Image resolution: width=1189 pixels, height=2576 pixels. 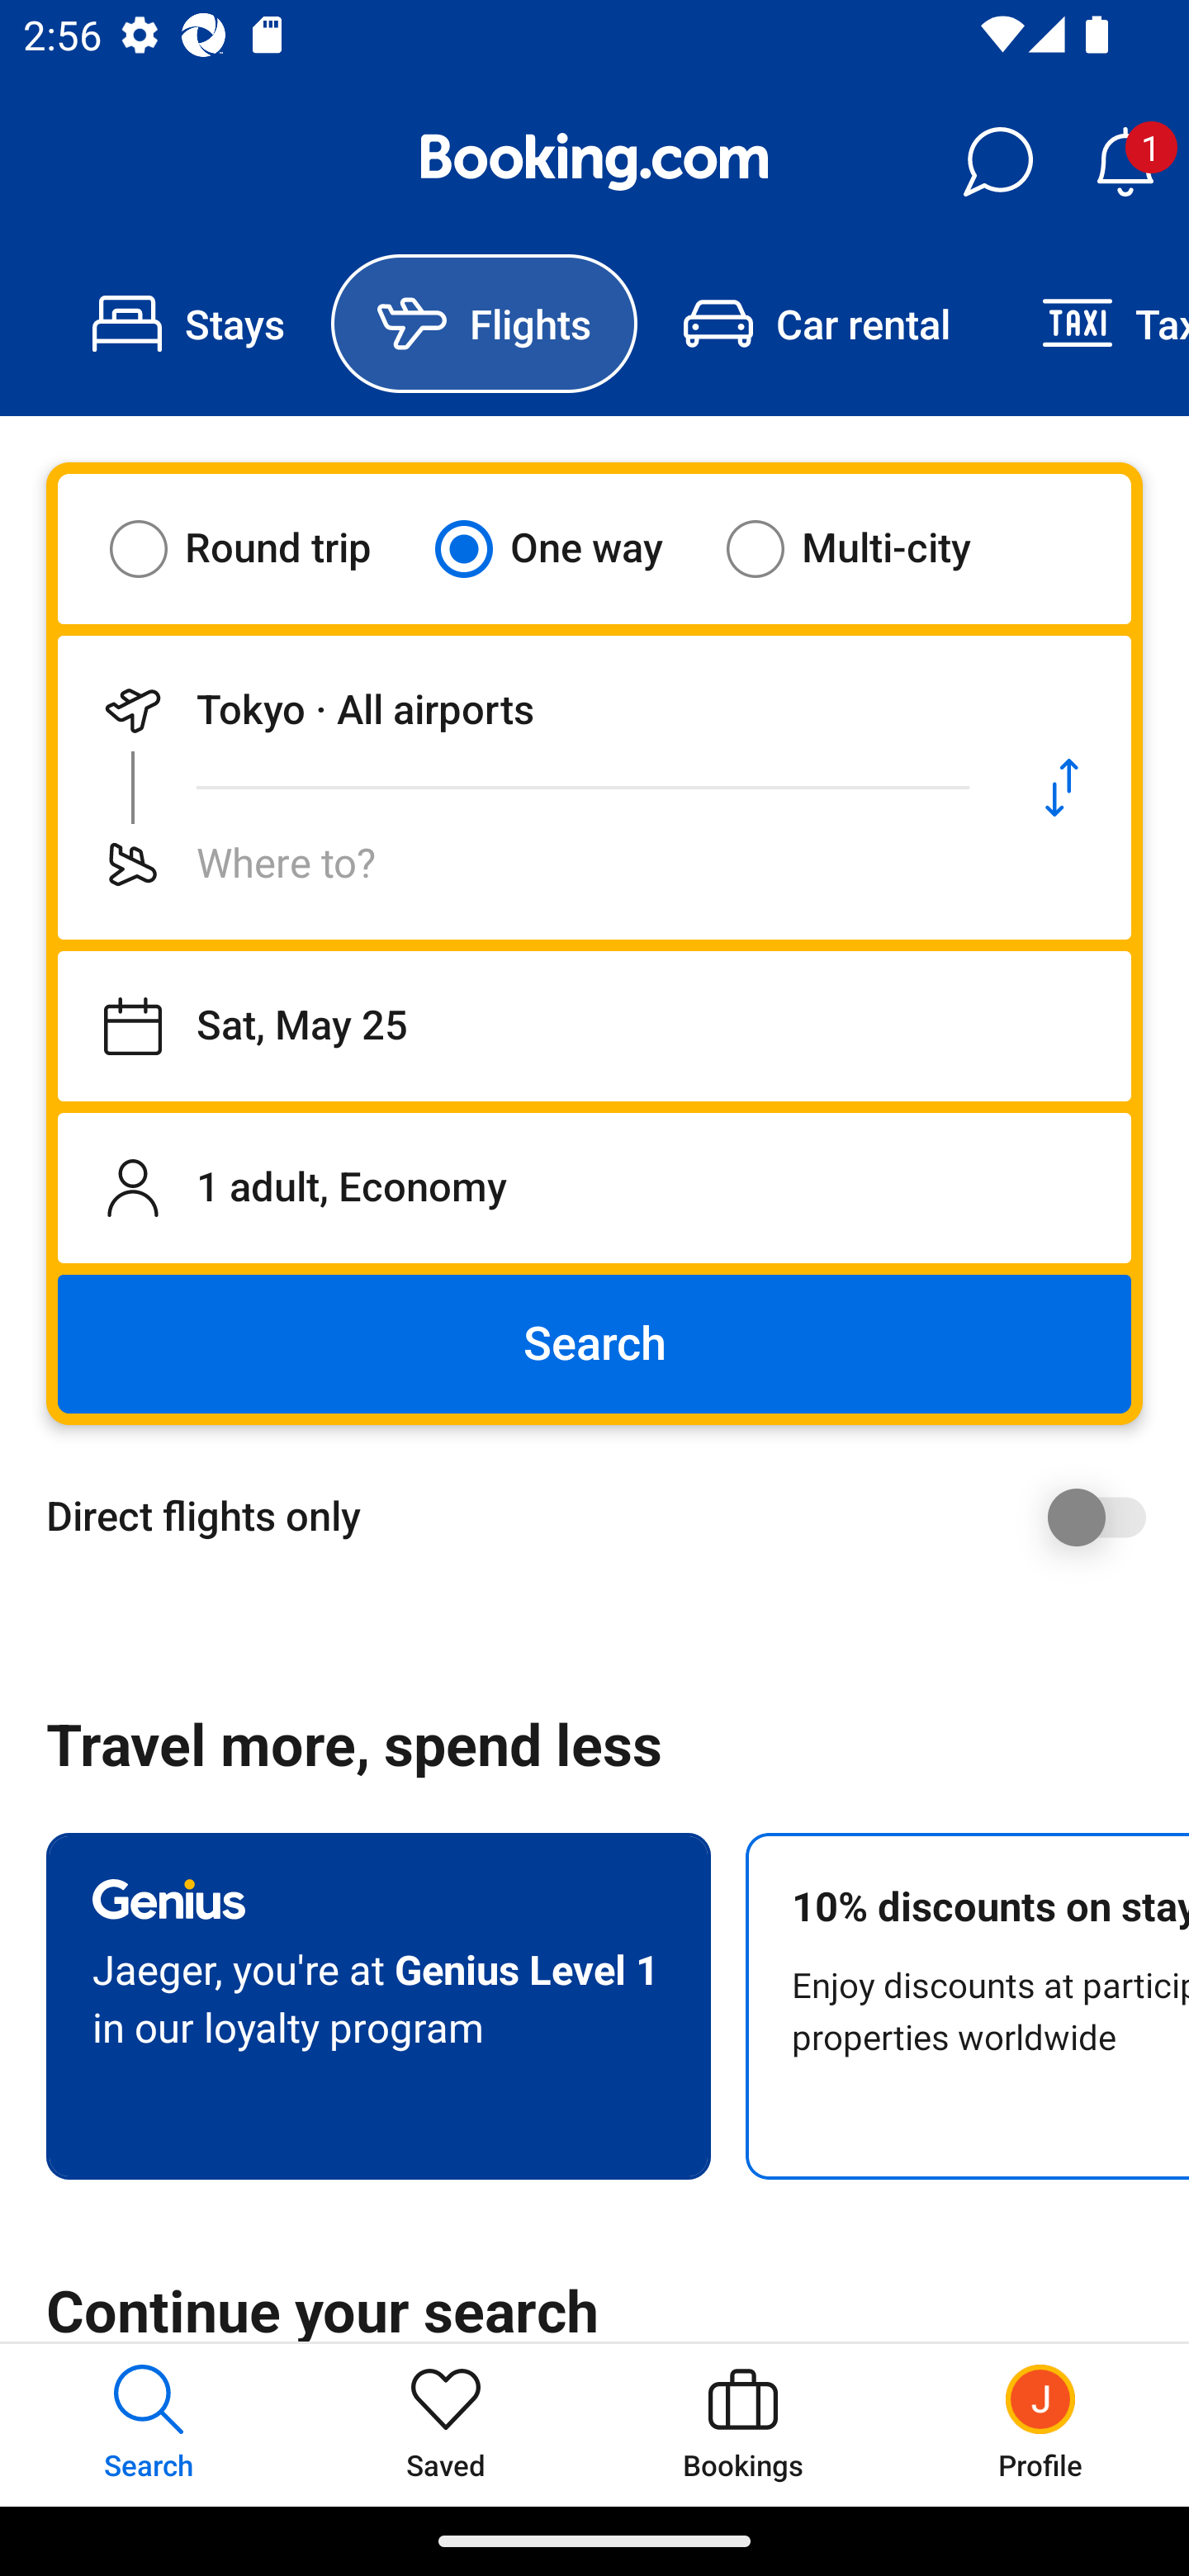 What do you see at coordinates (594, 1026) in the screenshot?
I see `Departing on Sat, May 25` at bounding box center [594, 1026].